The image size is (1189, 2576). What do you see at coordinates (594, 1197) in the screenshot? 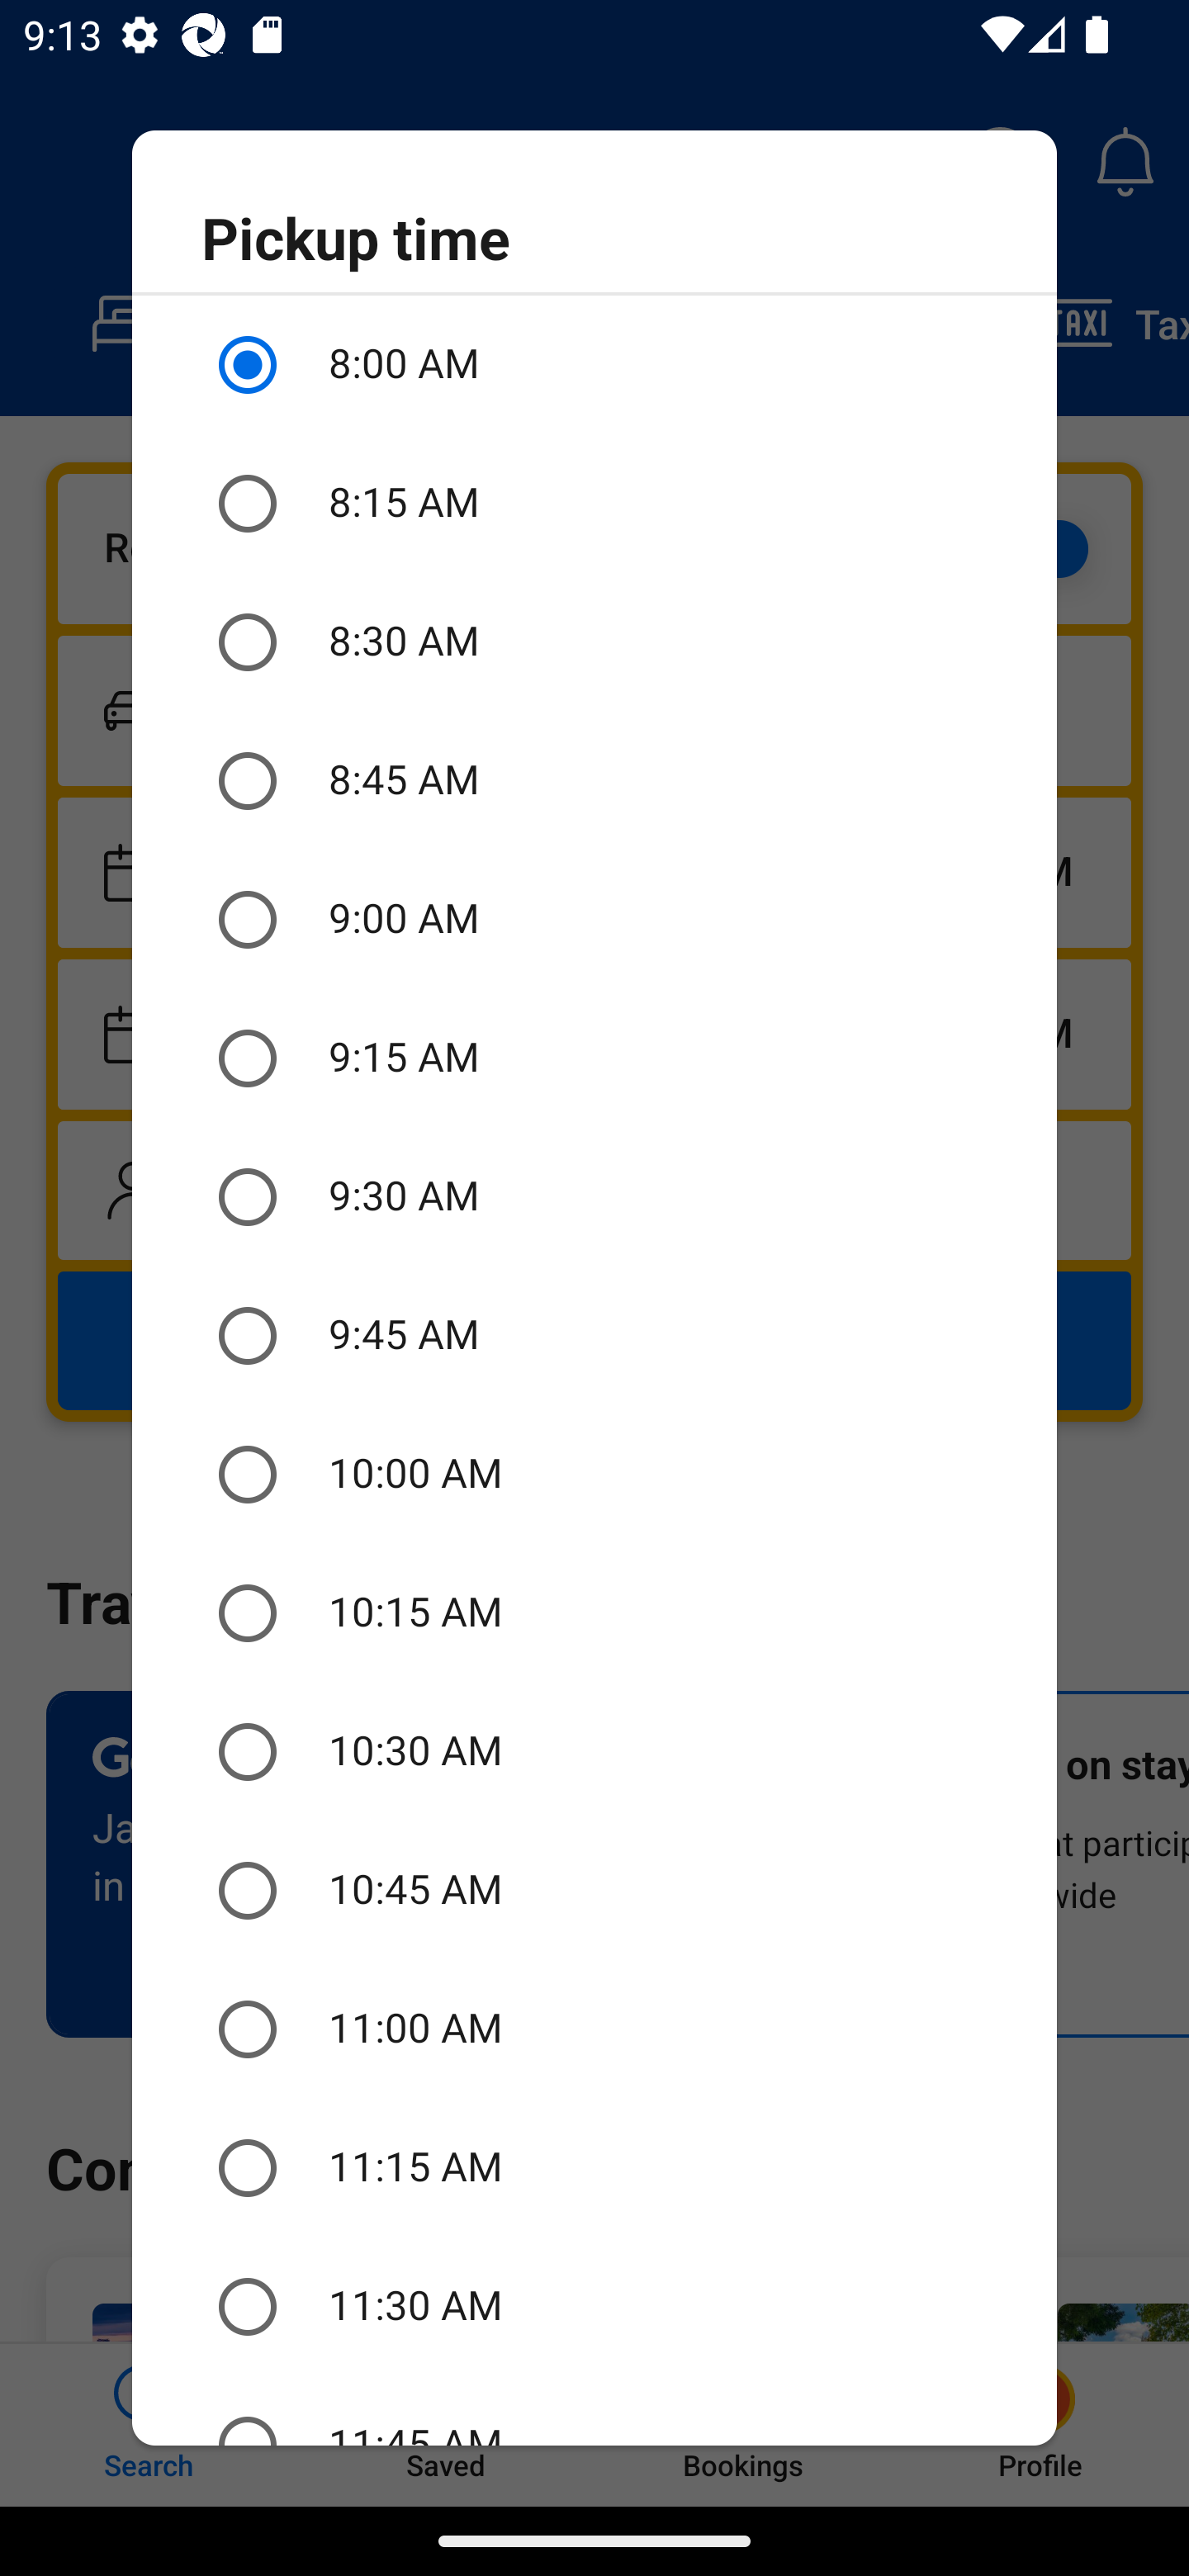
I see `9:30 AM` at bounding box center [594, 1197].